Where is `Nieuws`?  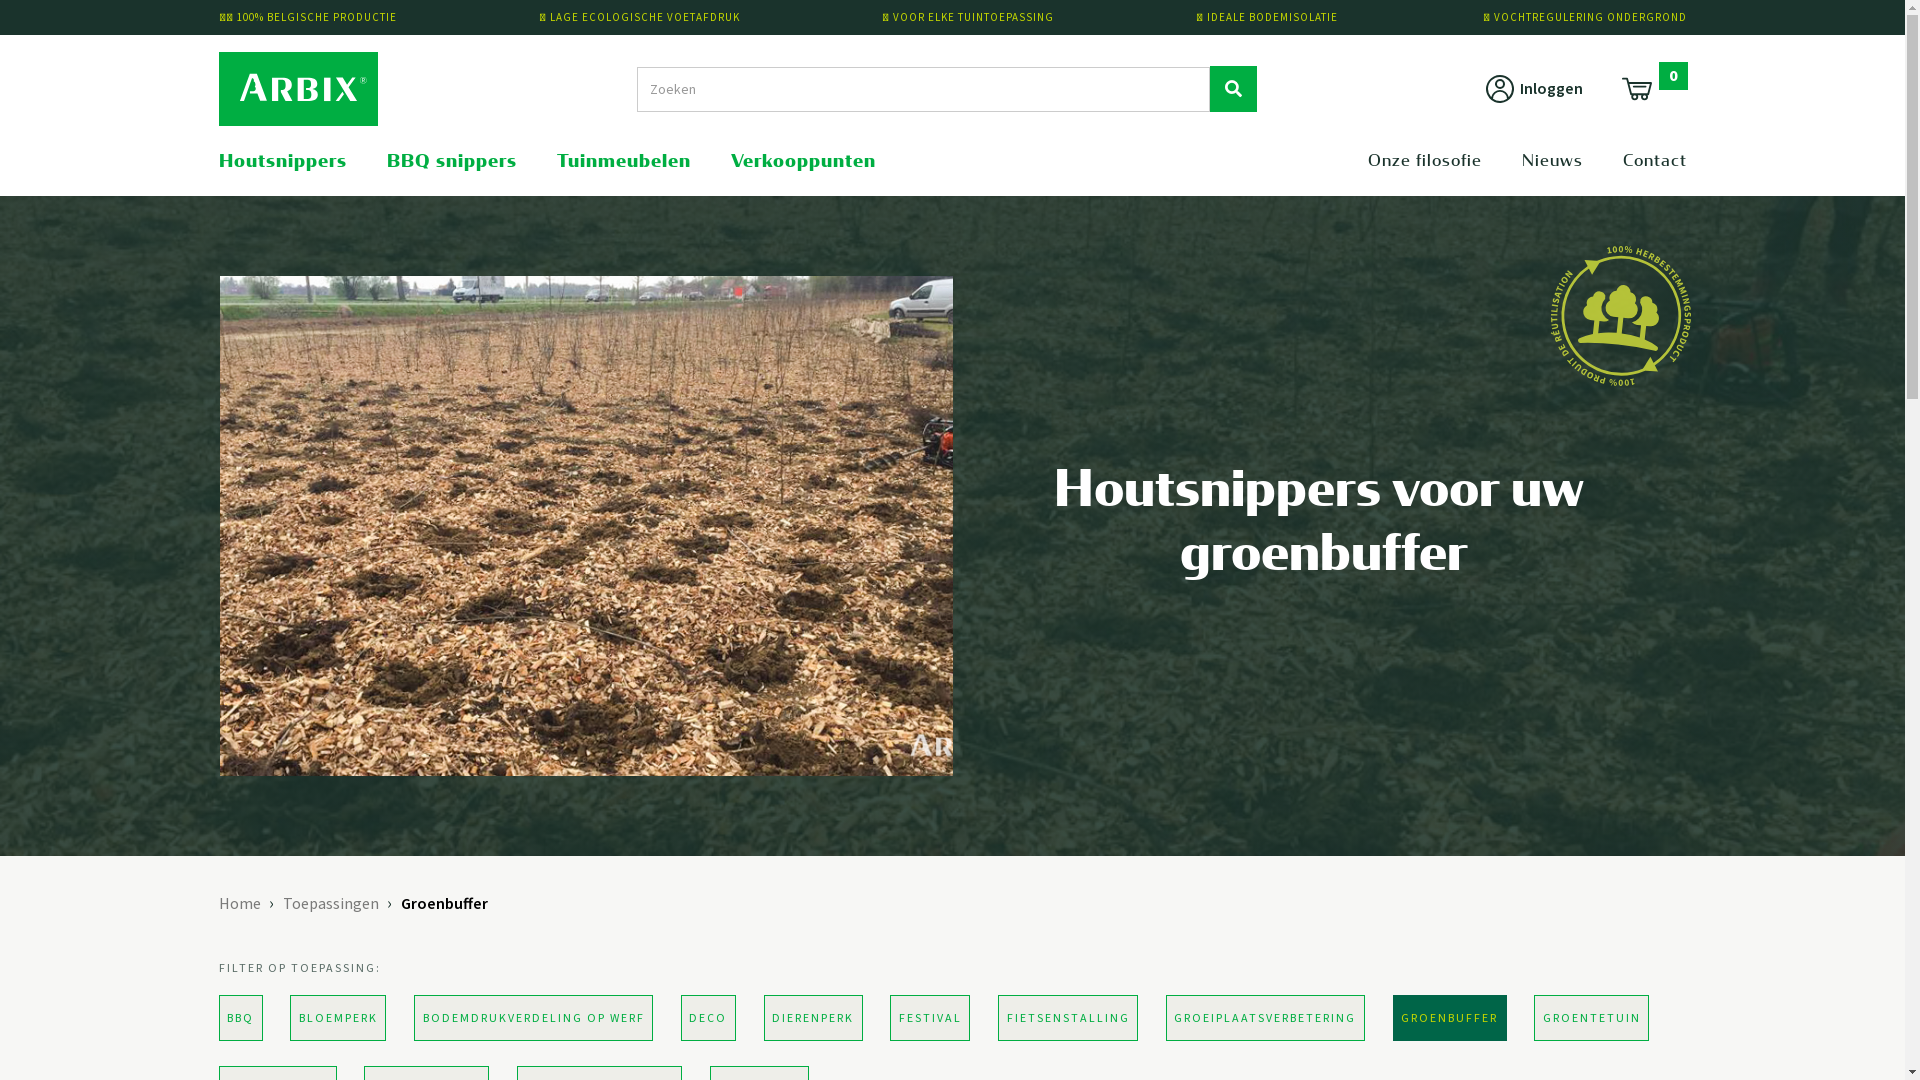
Nieuws is located at coordinates (1552, 161).